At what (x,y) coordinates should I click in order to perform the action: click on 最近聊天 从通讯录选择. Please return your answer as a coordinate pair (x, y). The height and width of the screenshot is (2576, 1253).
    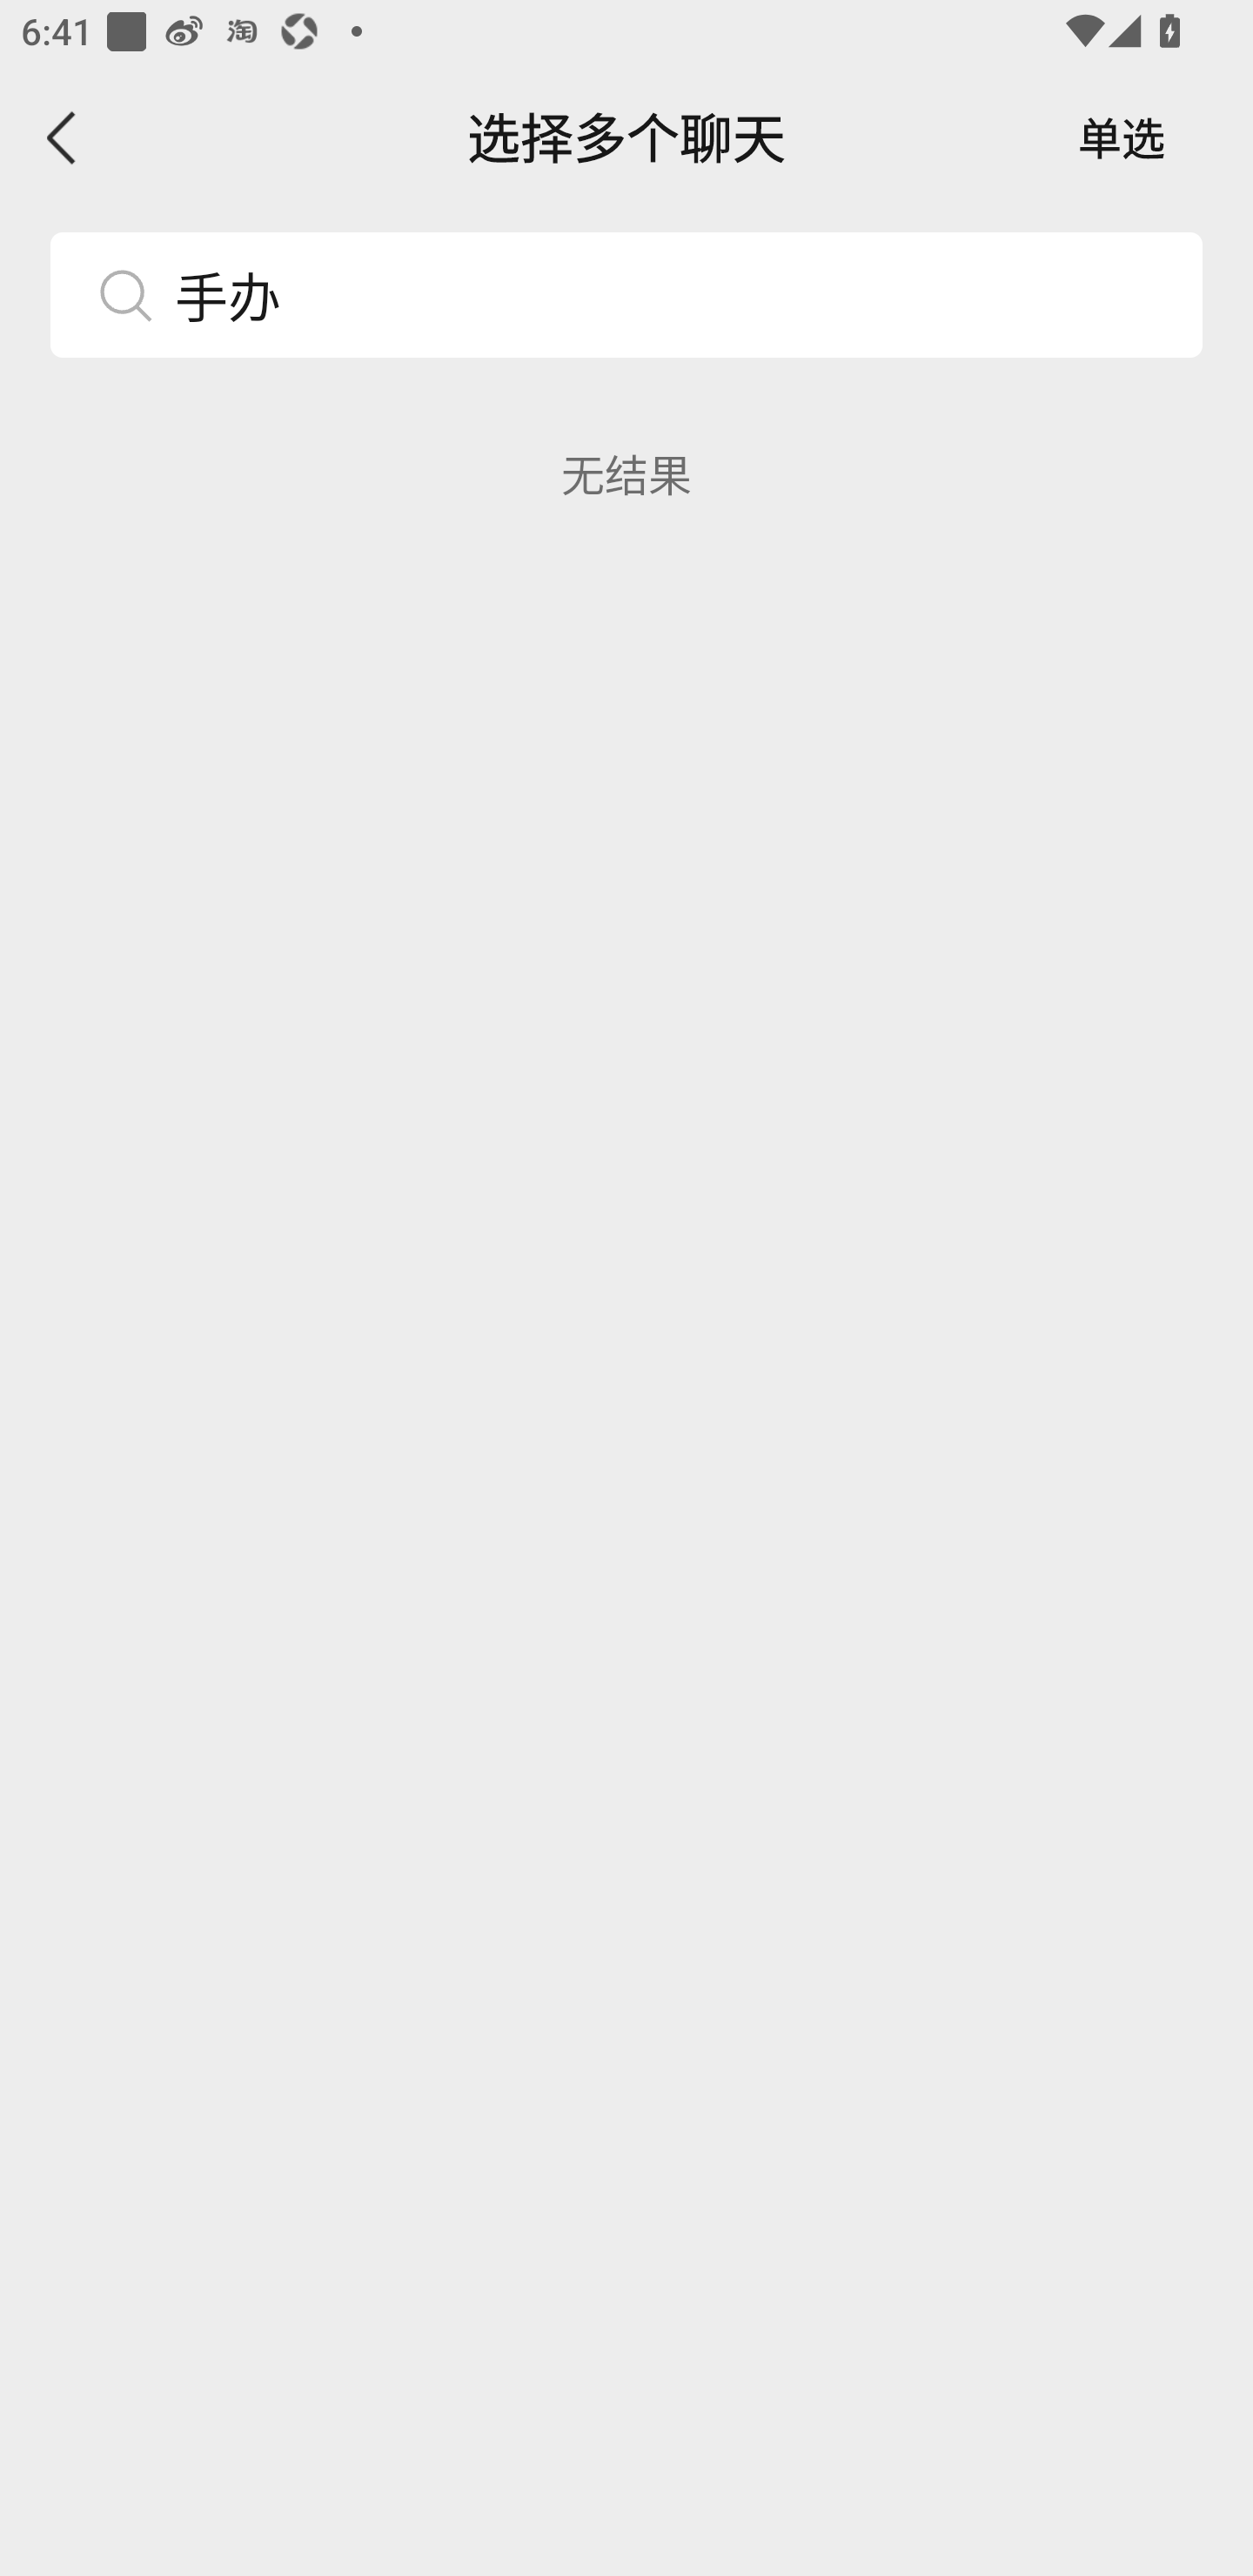
    Looking at the image, I should click on (626, 478).